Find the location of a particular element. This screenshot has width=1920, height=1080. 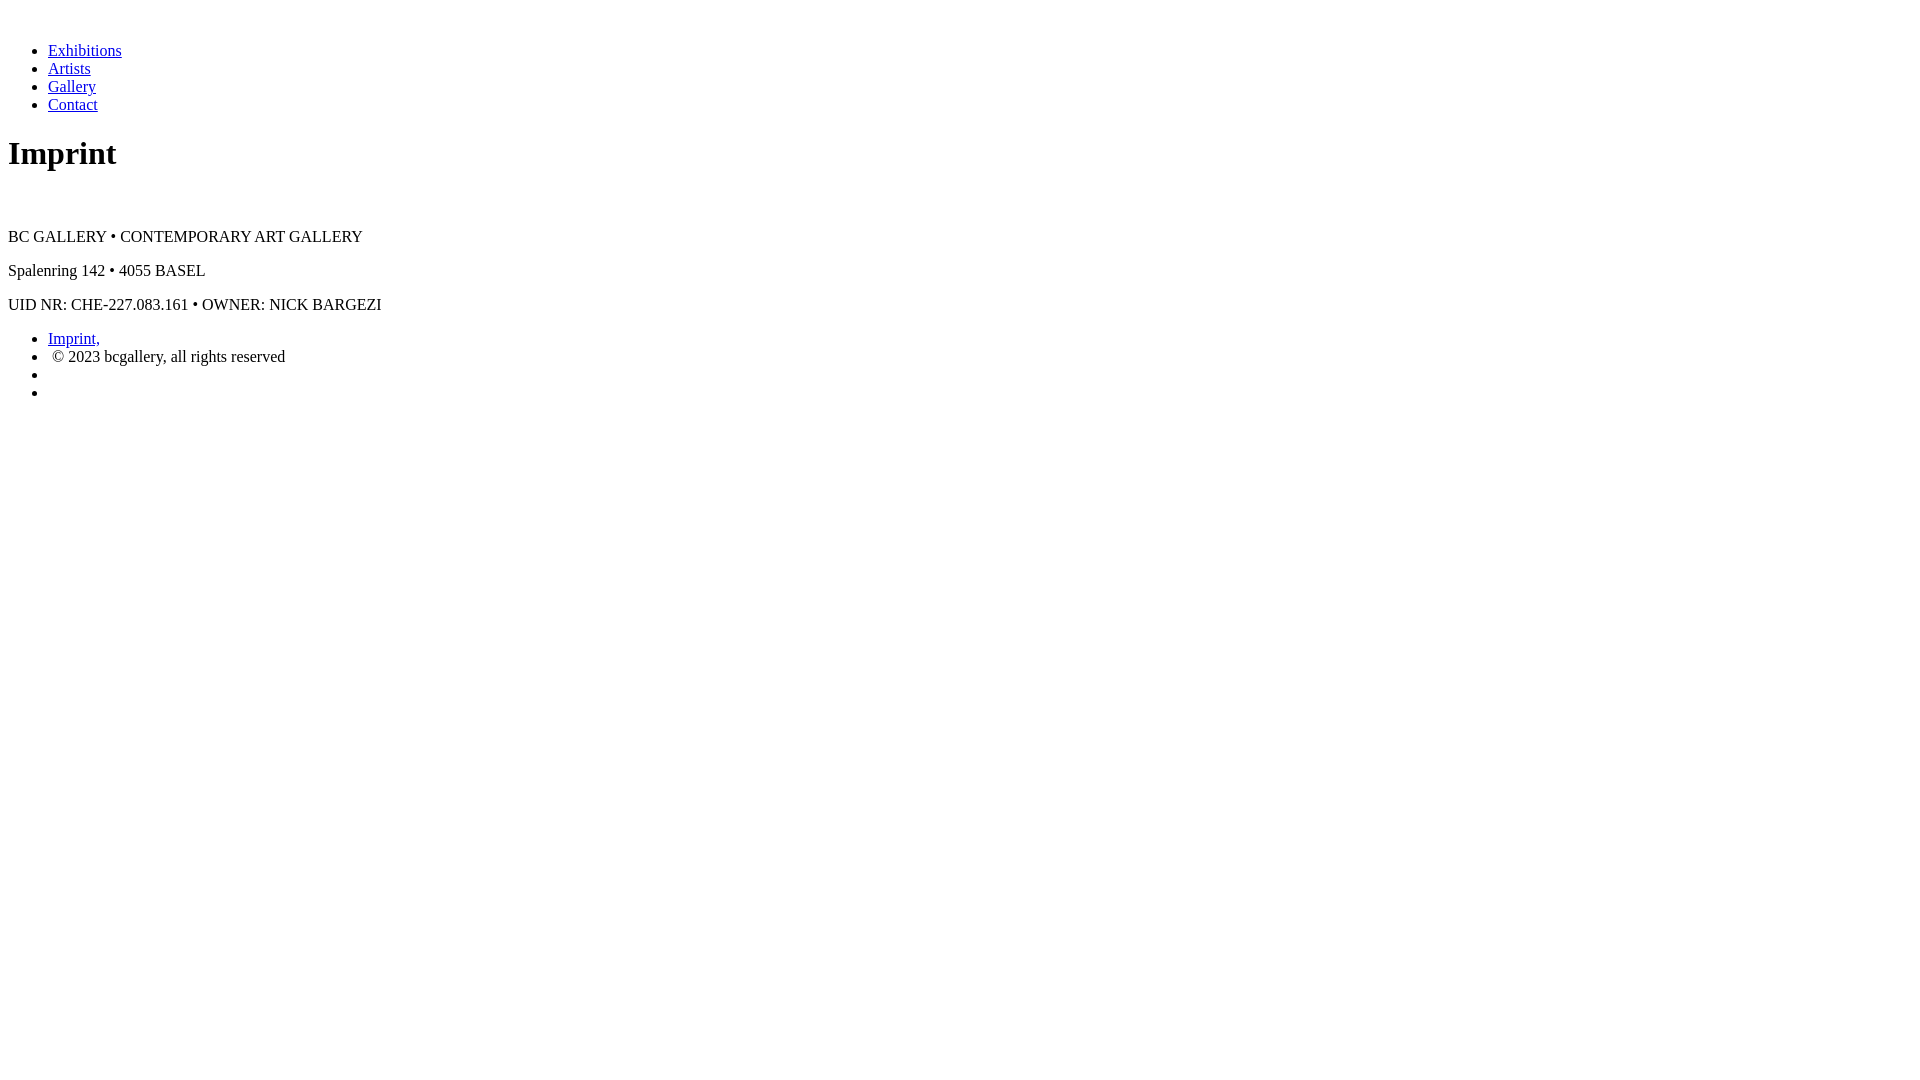

Contact is located at coordinates (73, 104).